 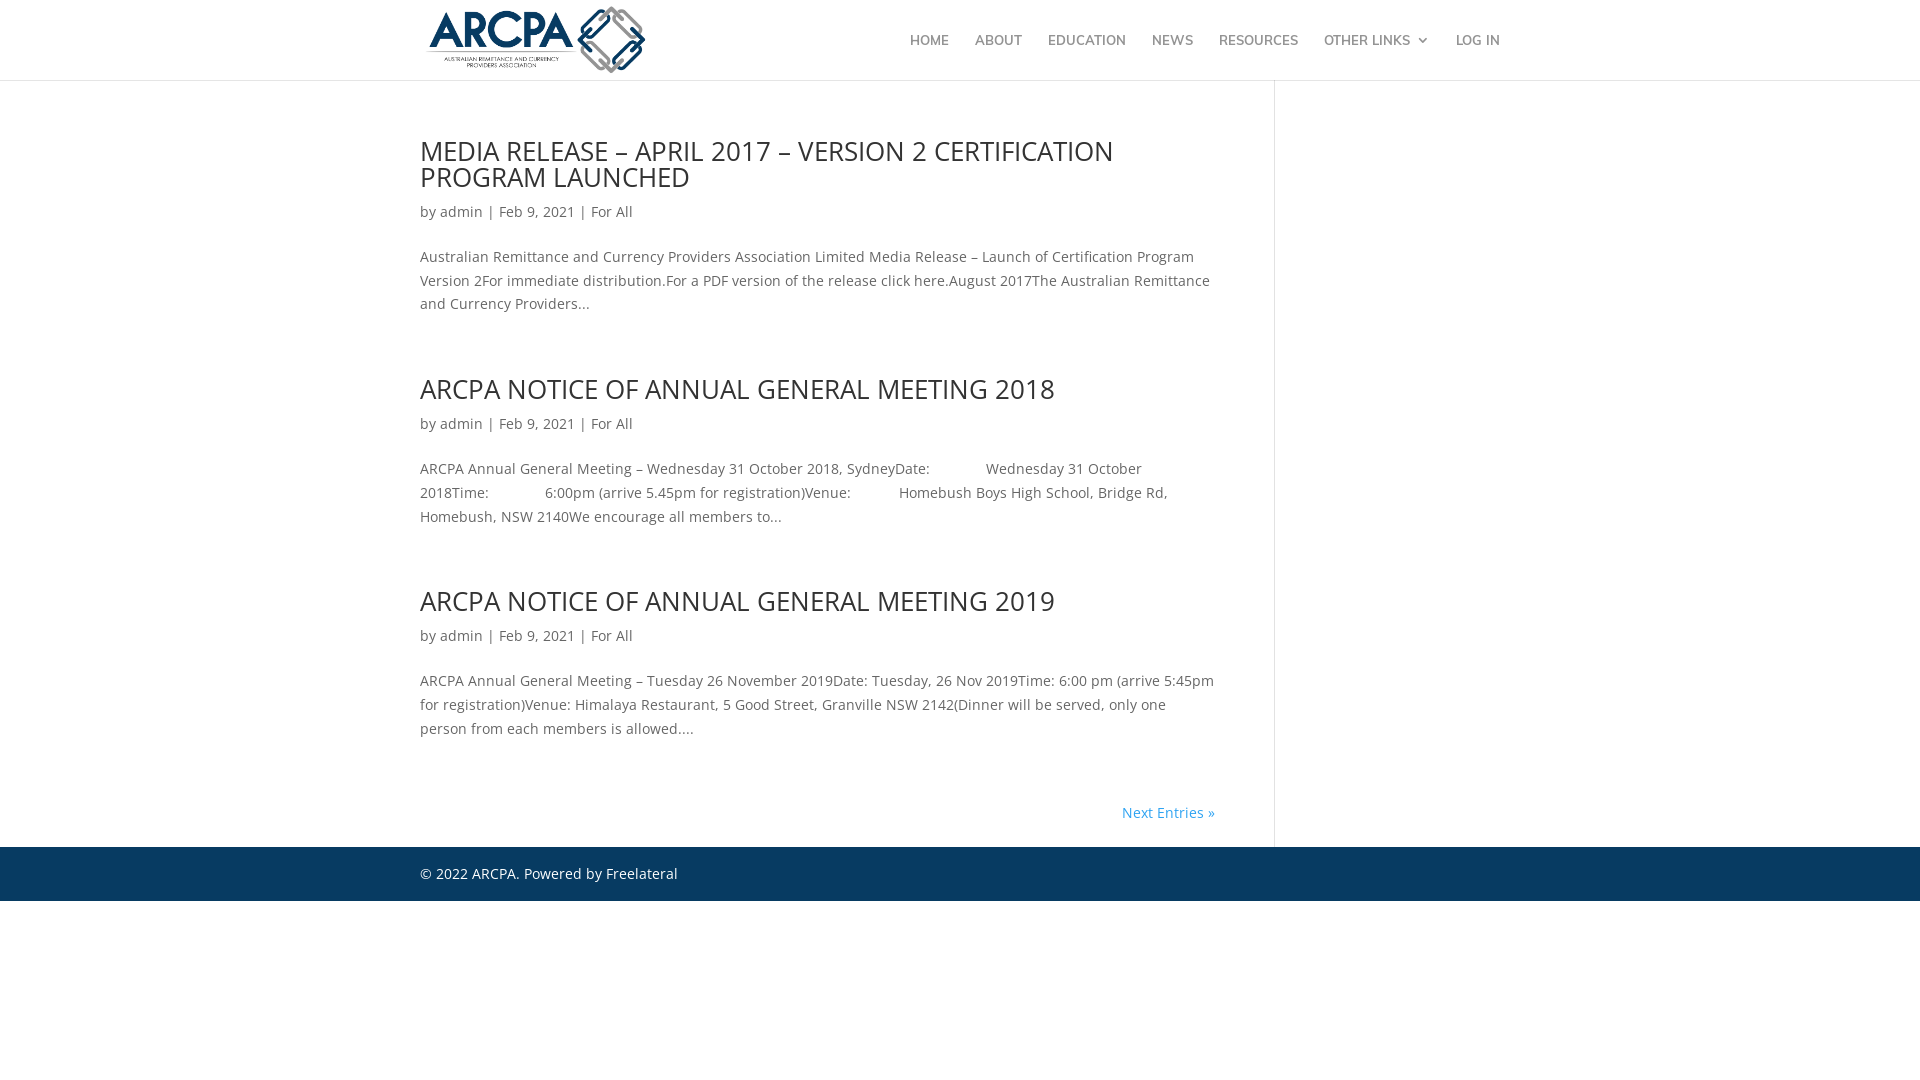 I want to click on EDUCATION, so click(x=1087, y=56).